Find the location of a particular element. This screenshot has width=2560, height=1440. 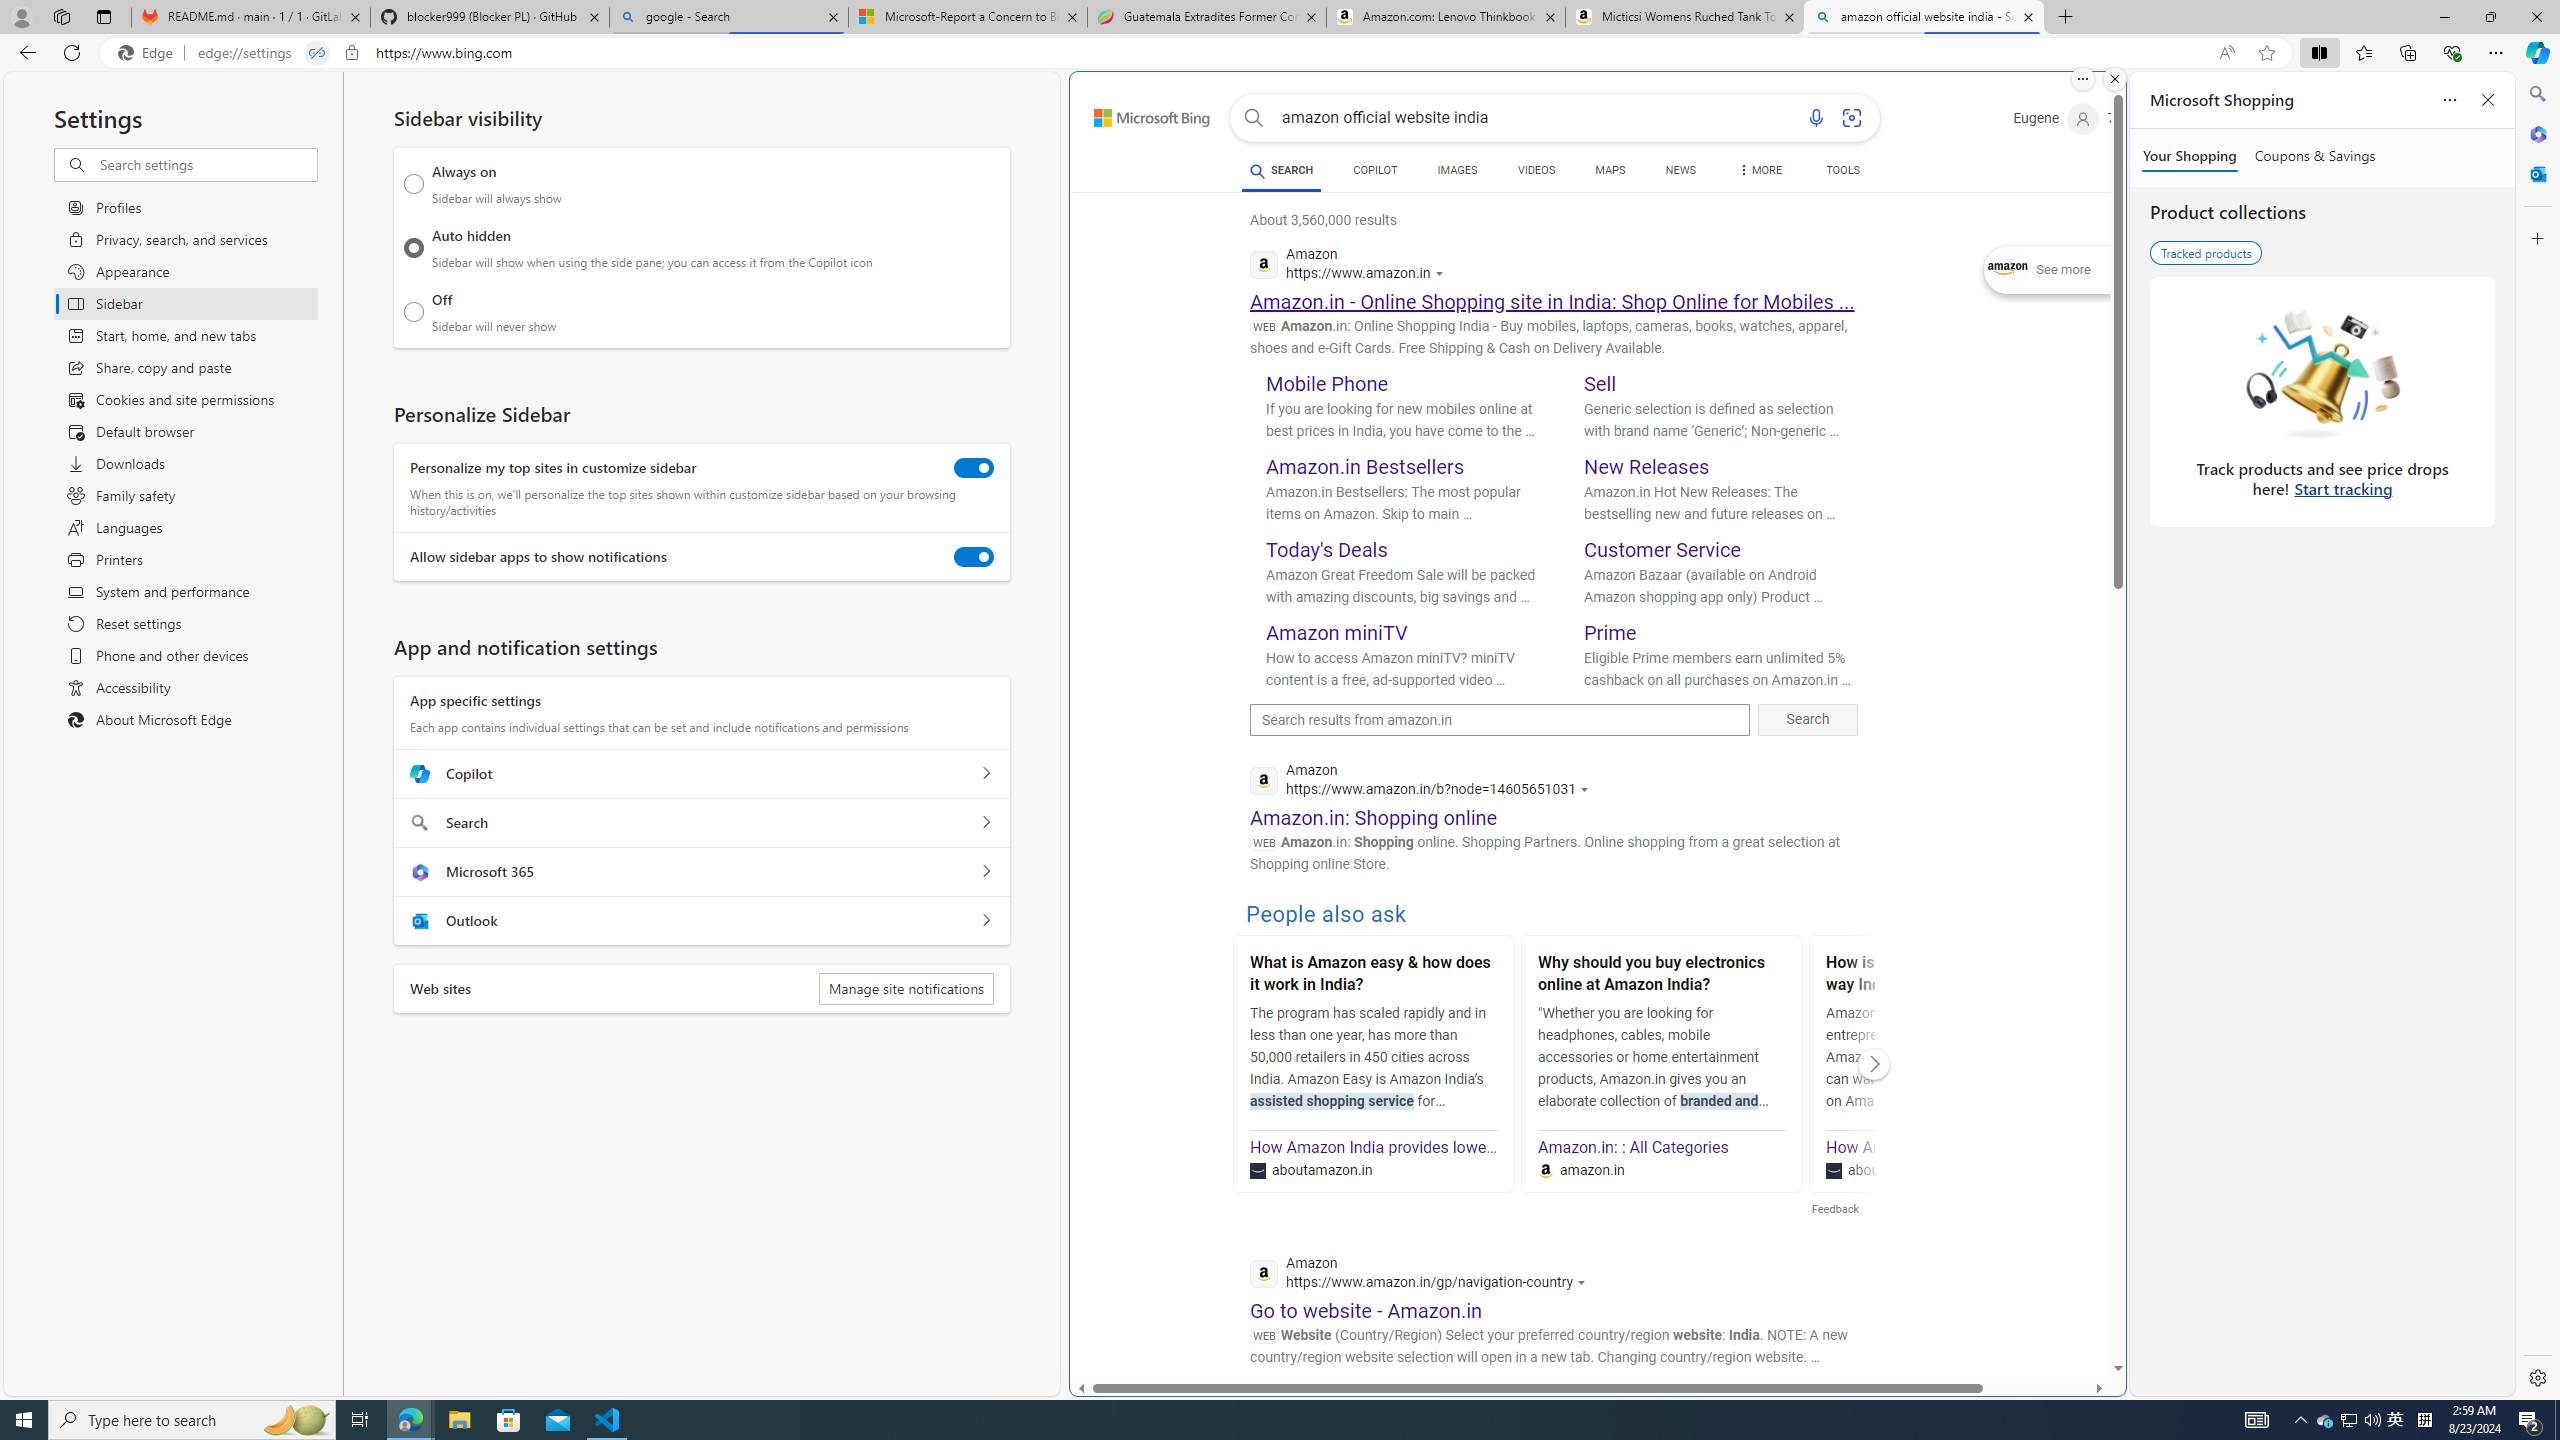

Allow sidebar apps to show notifications is located at coordinates (974, 557).